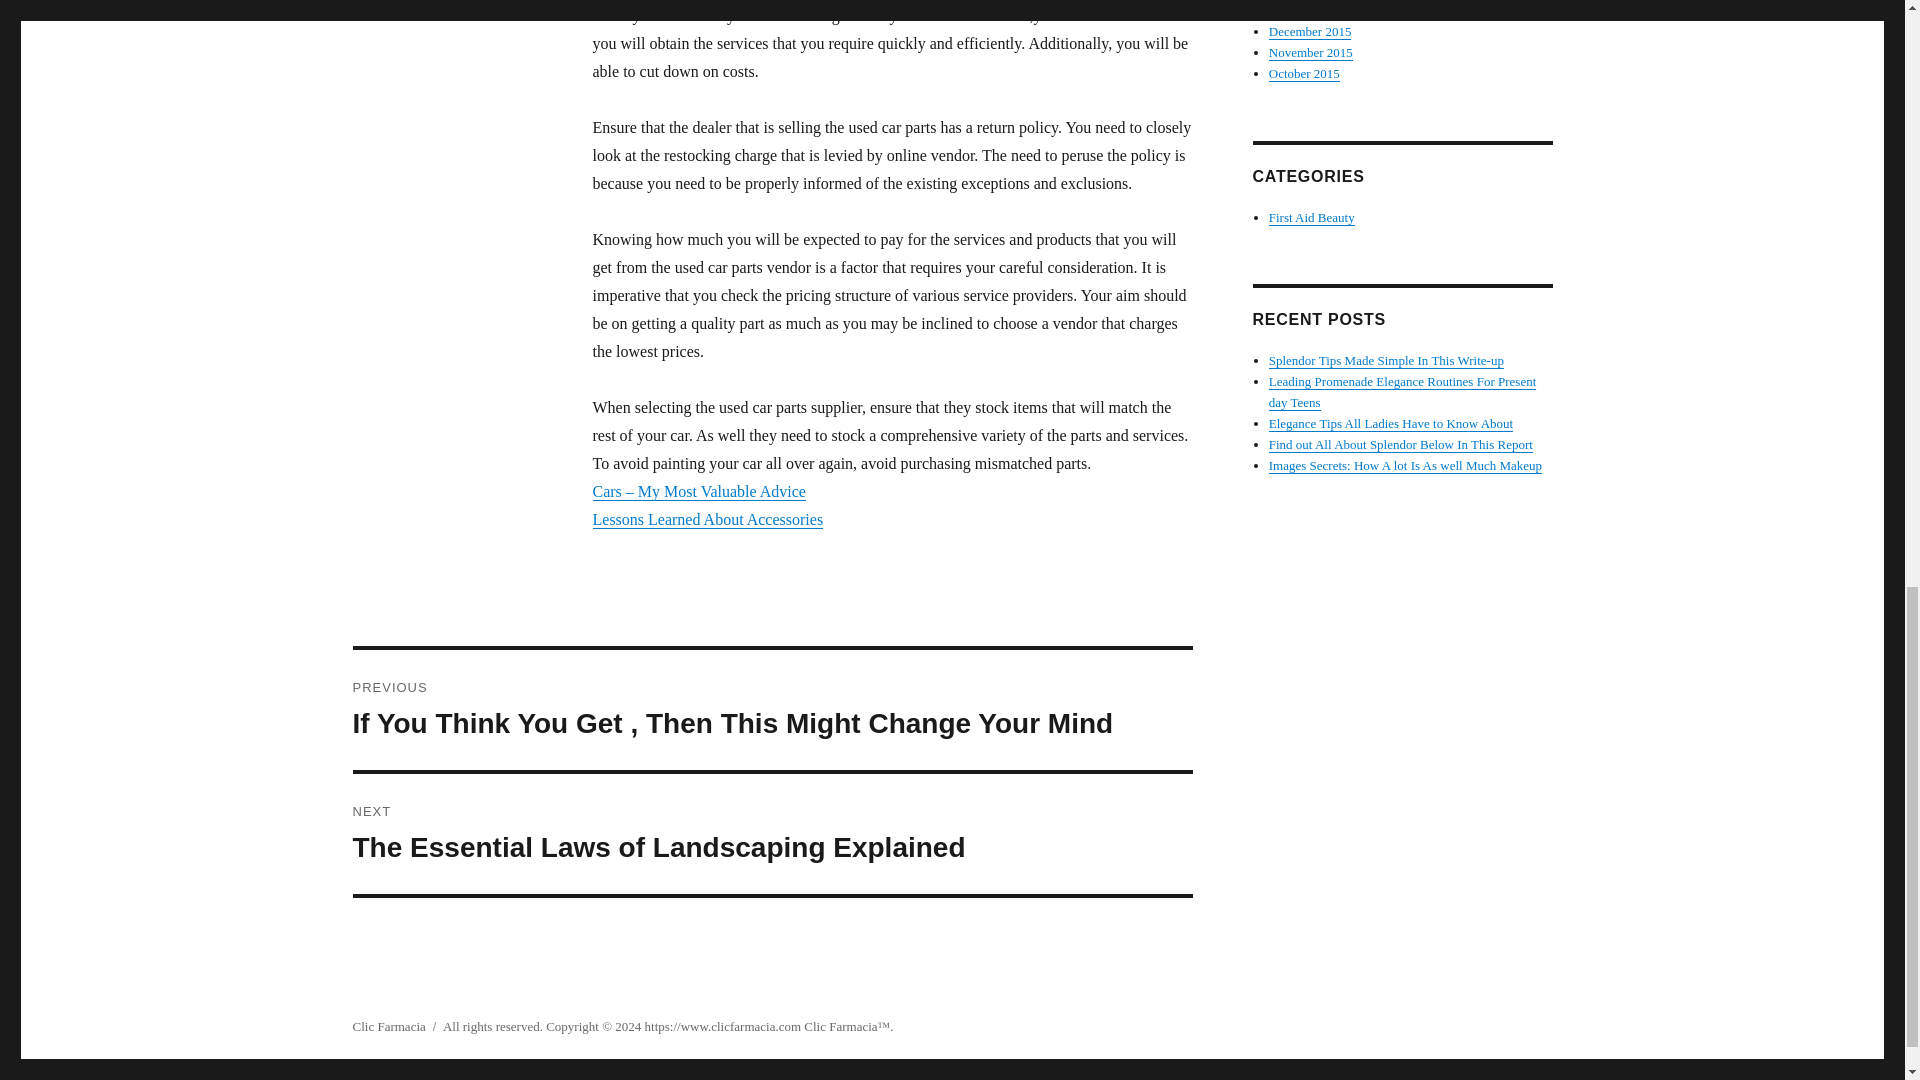 This screenshot has height=1080, width=1920. Describe the element at coordinates (1400, 444) in the screenshot. I see `October 2015` at that location.